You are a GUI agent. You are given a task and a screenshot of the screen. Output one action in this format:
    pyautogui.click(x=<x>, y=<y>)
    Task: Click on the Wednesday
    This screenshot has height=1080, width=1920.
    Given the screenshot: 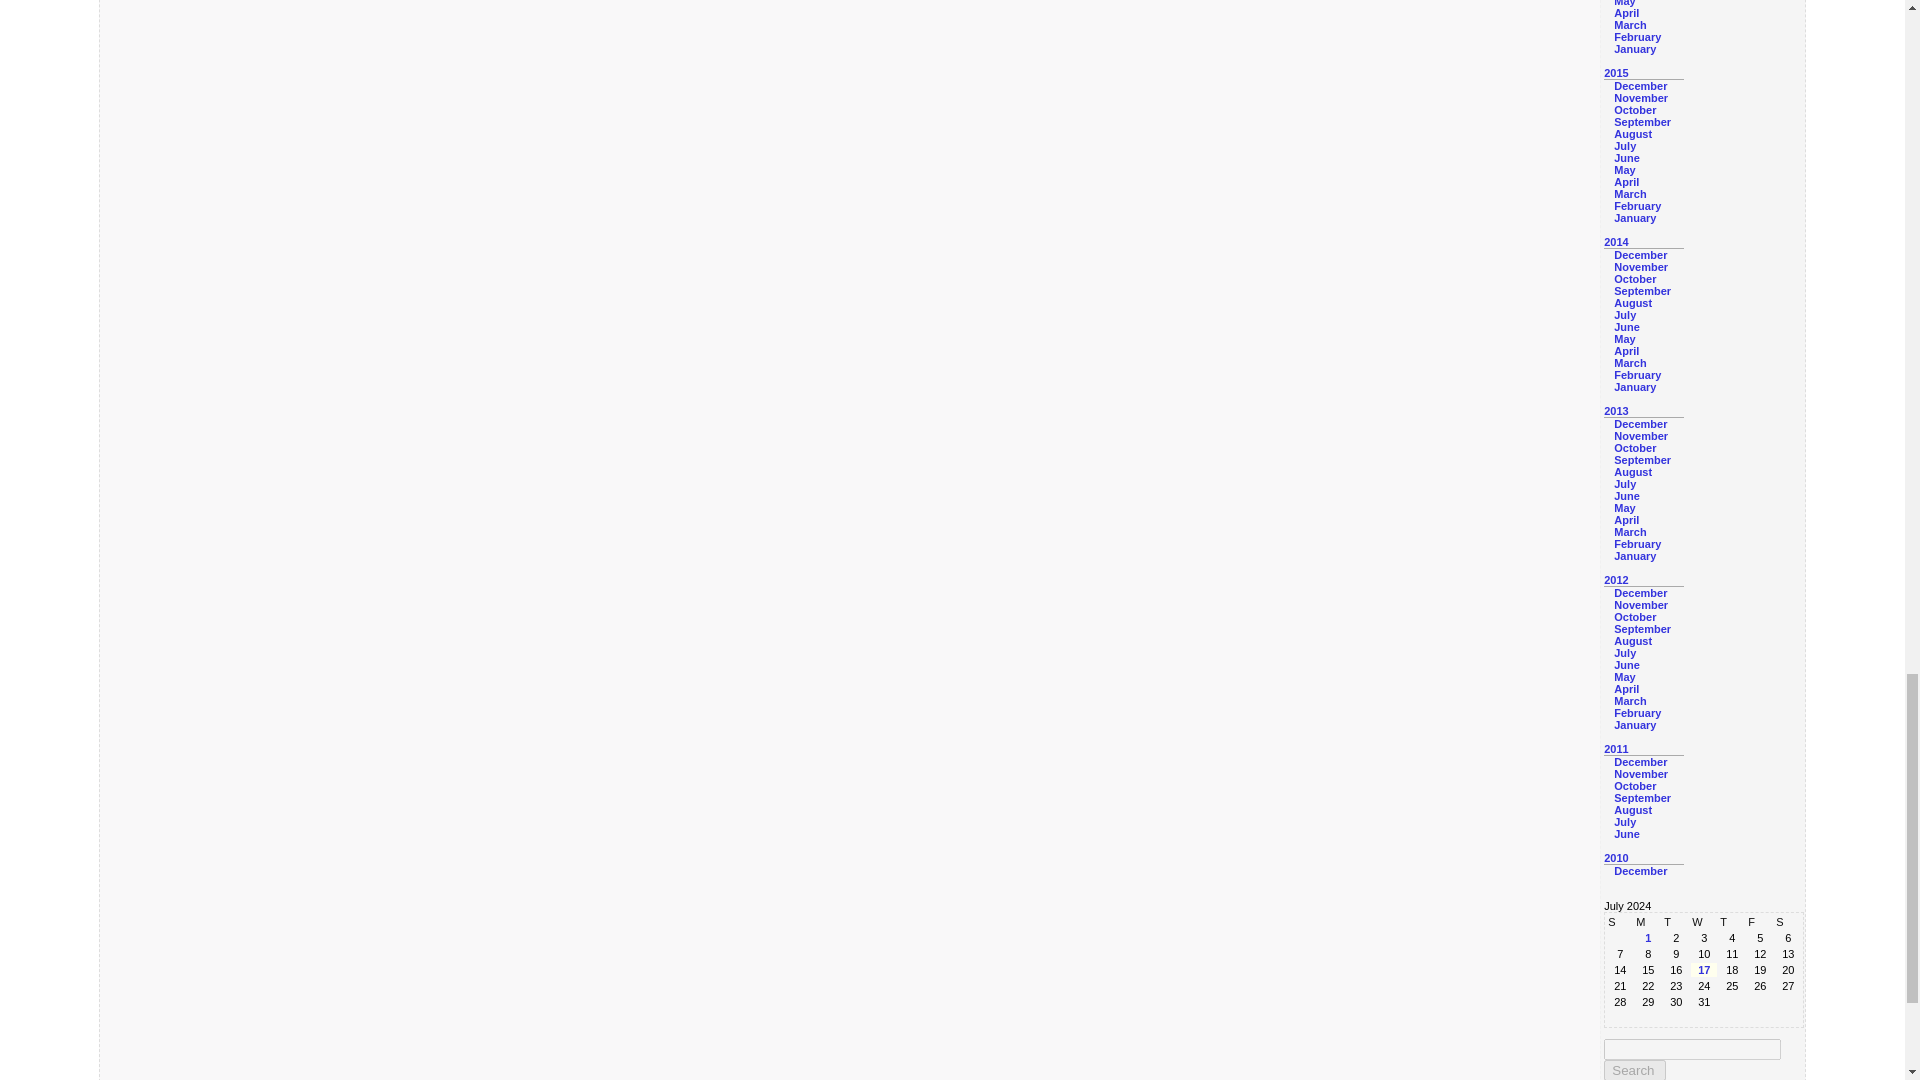 What is the action you would take?
    pyautogui.click(x=1704, y=921)
    